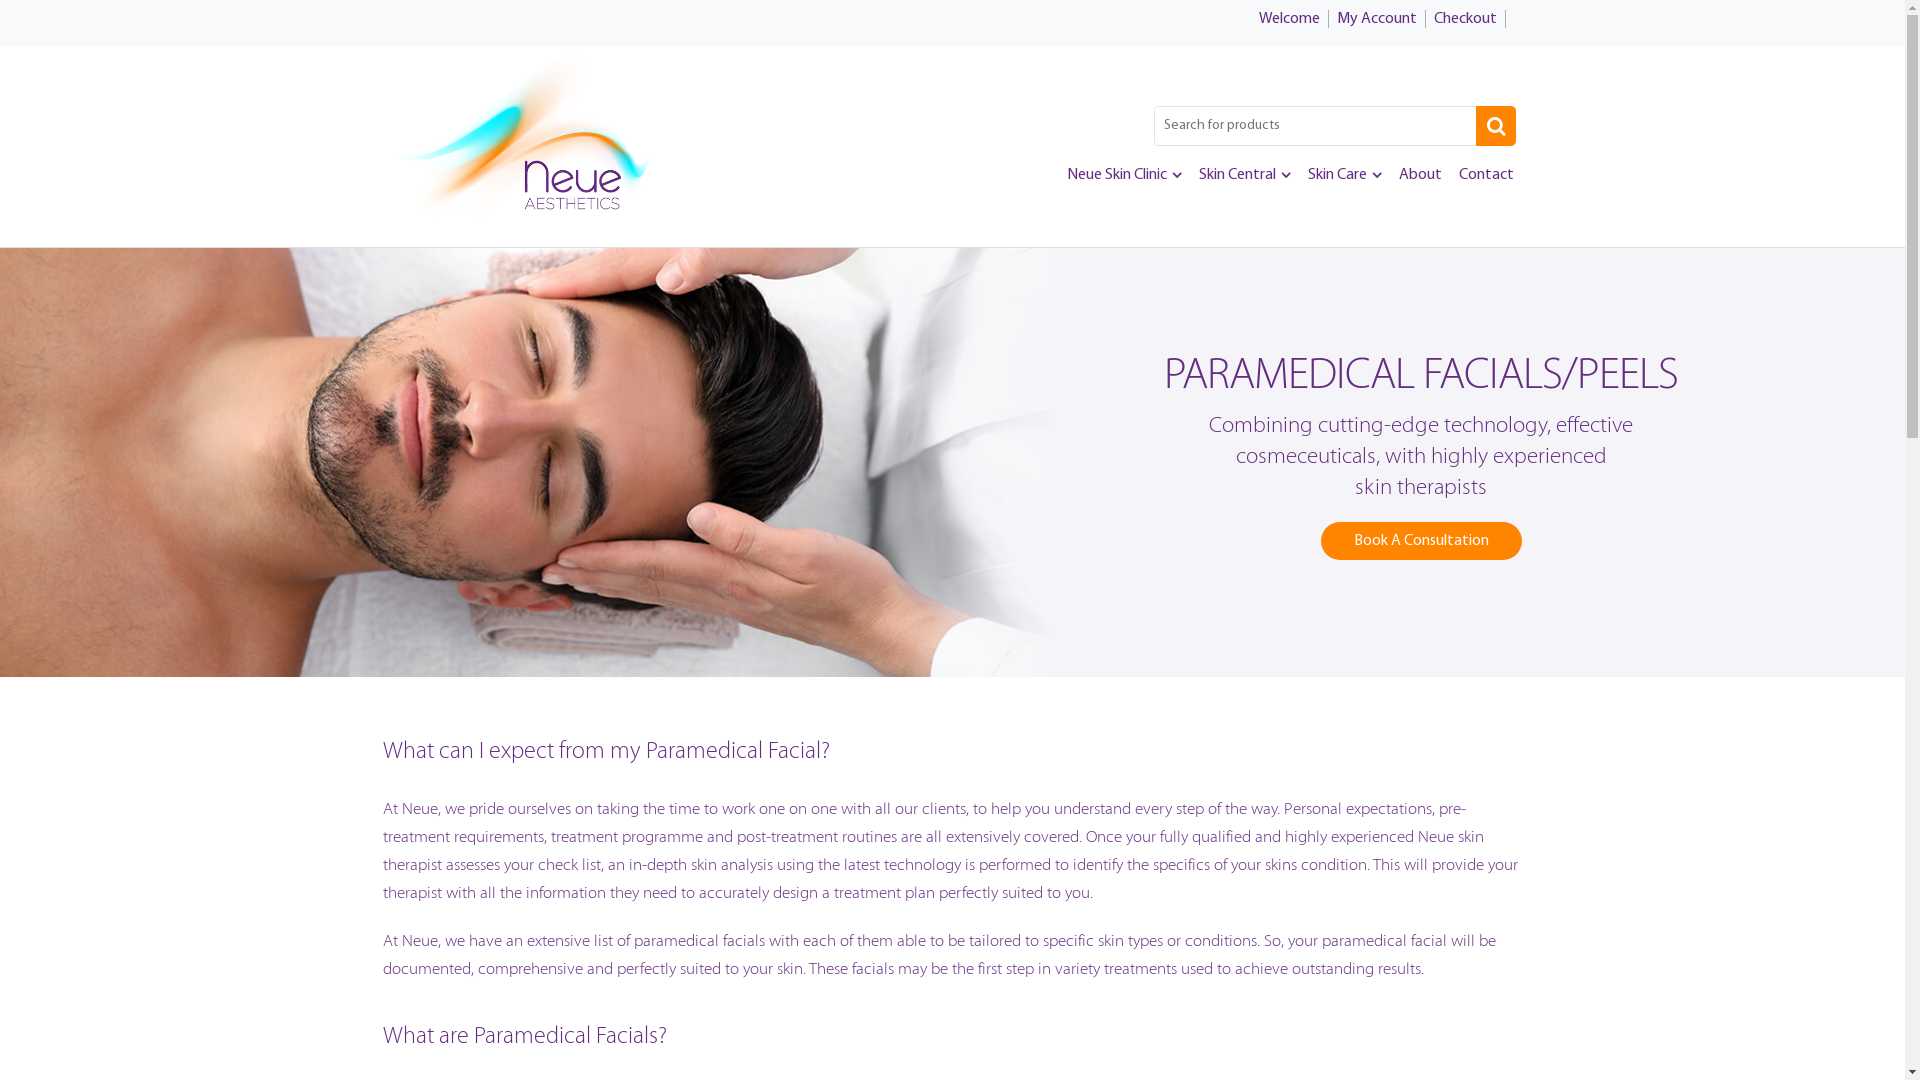 The height and width of the screenshot is (1080, 1920). Describe the element at coordinates (1470, 19) in the screenshot. I see `Checkout` at that location.